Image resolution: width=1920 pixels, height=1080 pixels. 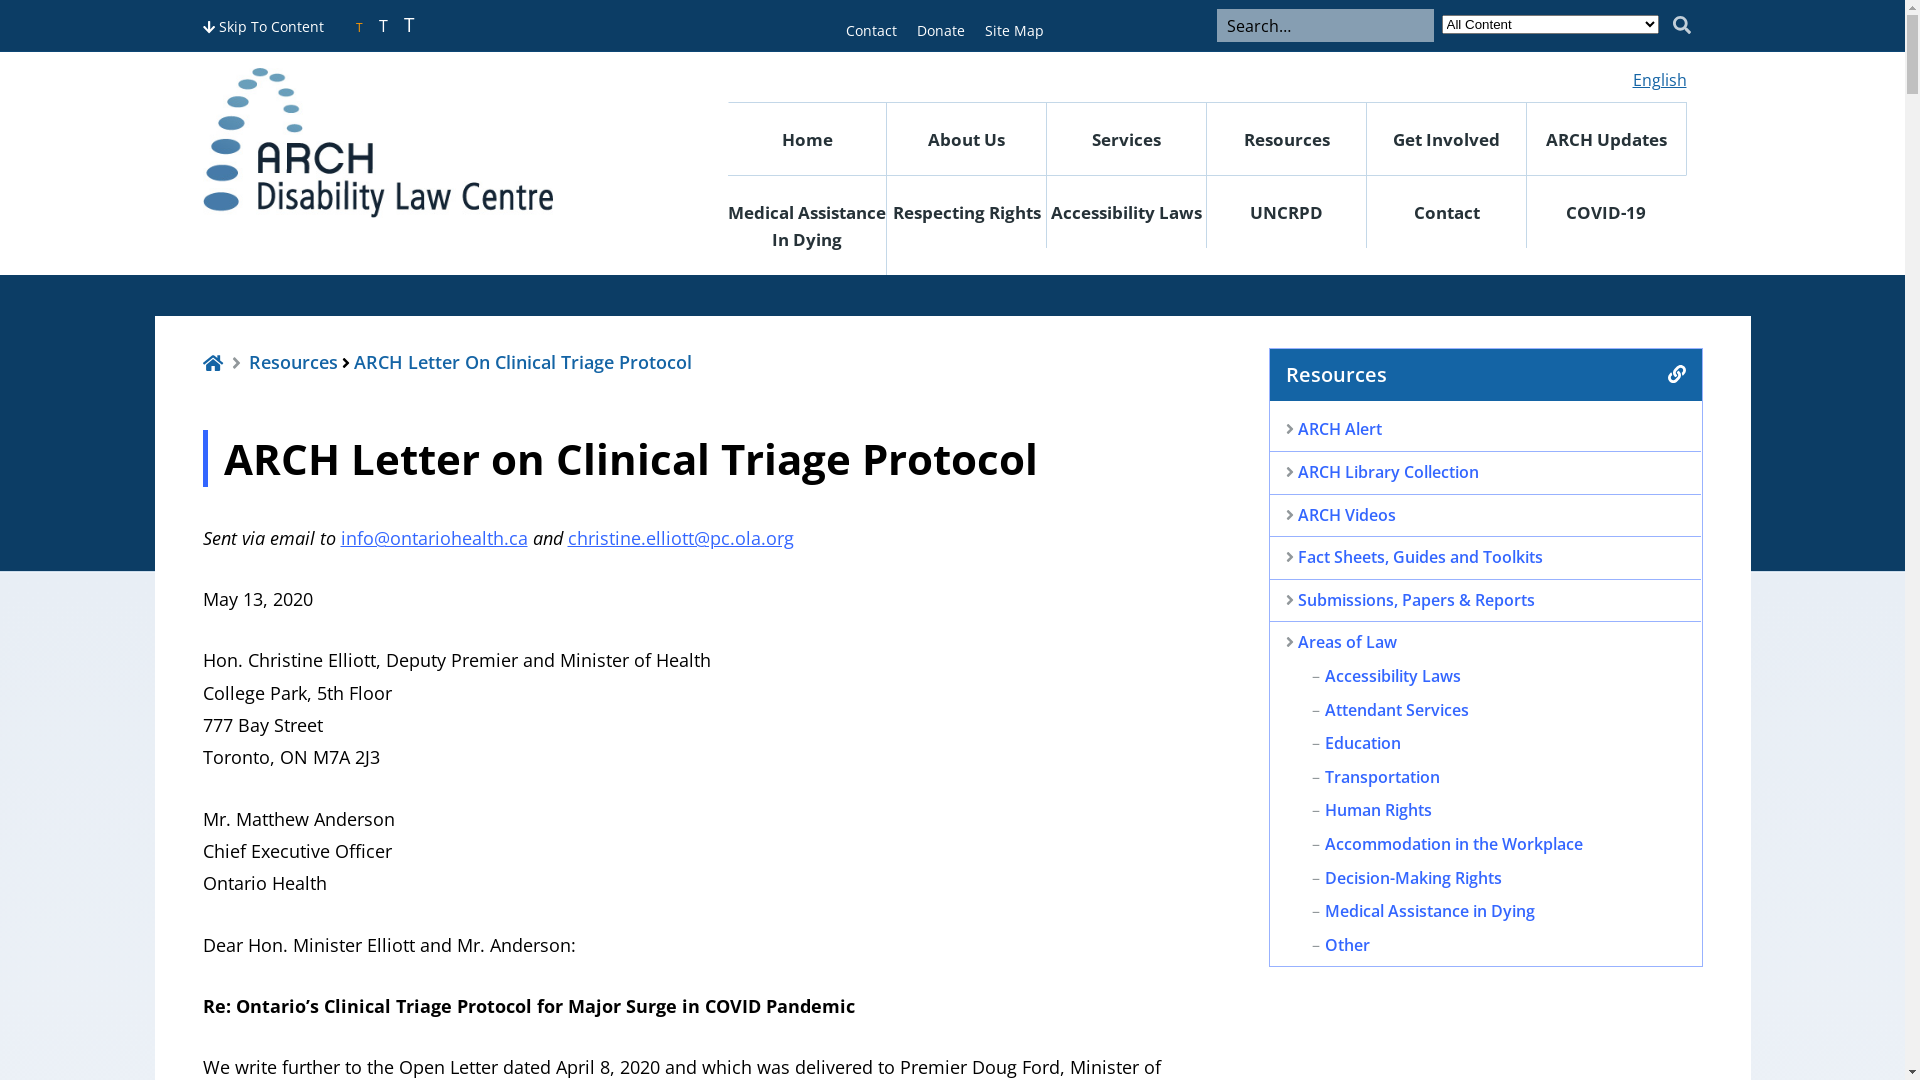 What do you see at coordinates (1420, 557) in the screenshot?
I see `Fact Sheets, Guides and Toolkits` at bounding box center [1420, 557].